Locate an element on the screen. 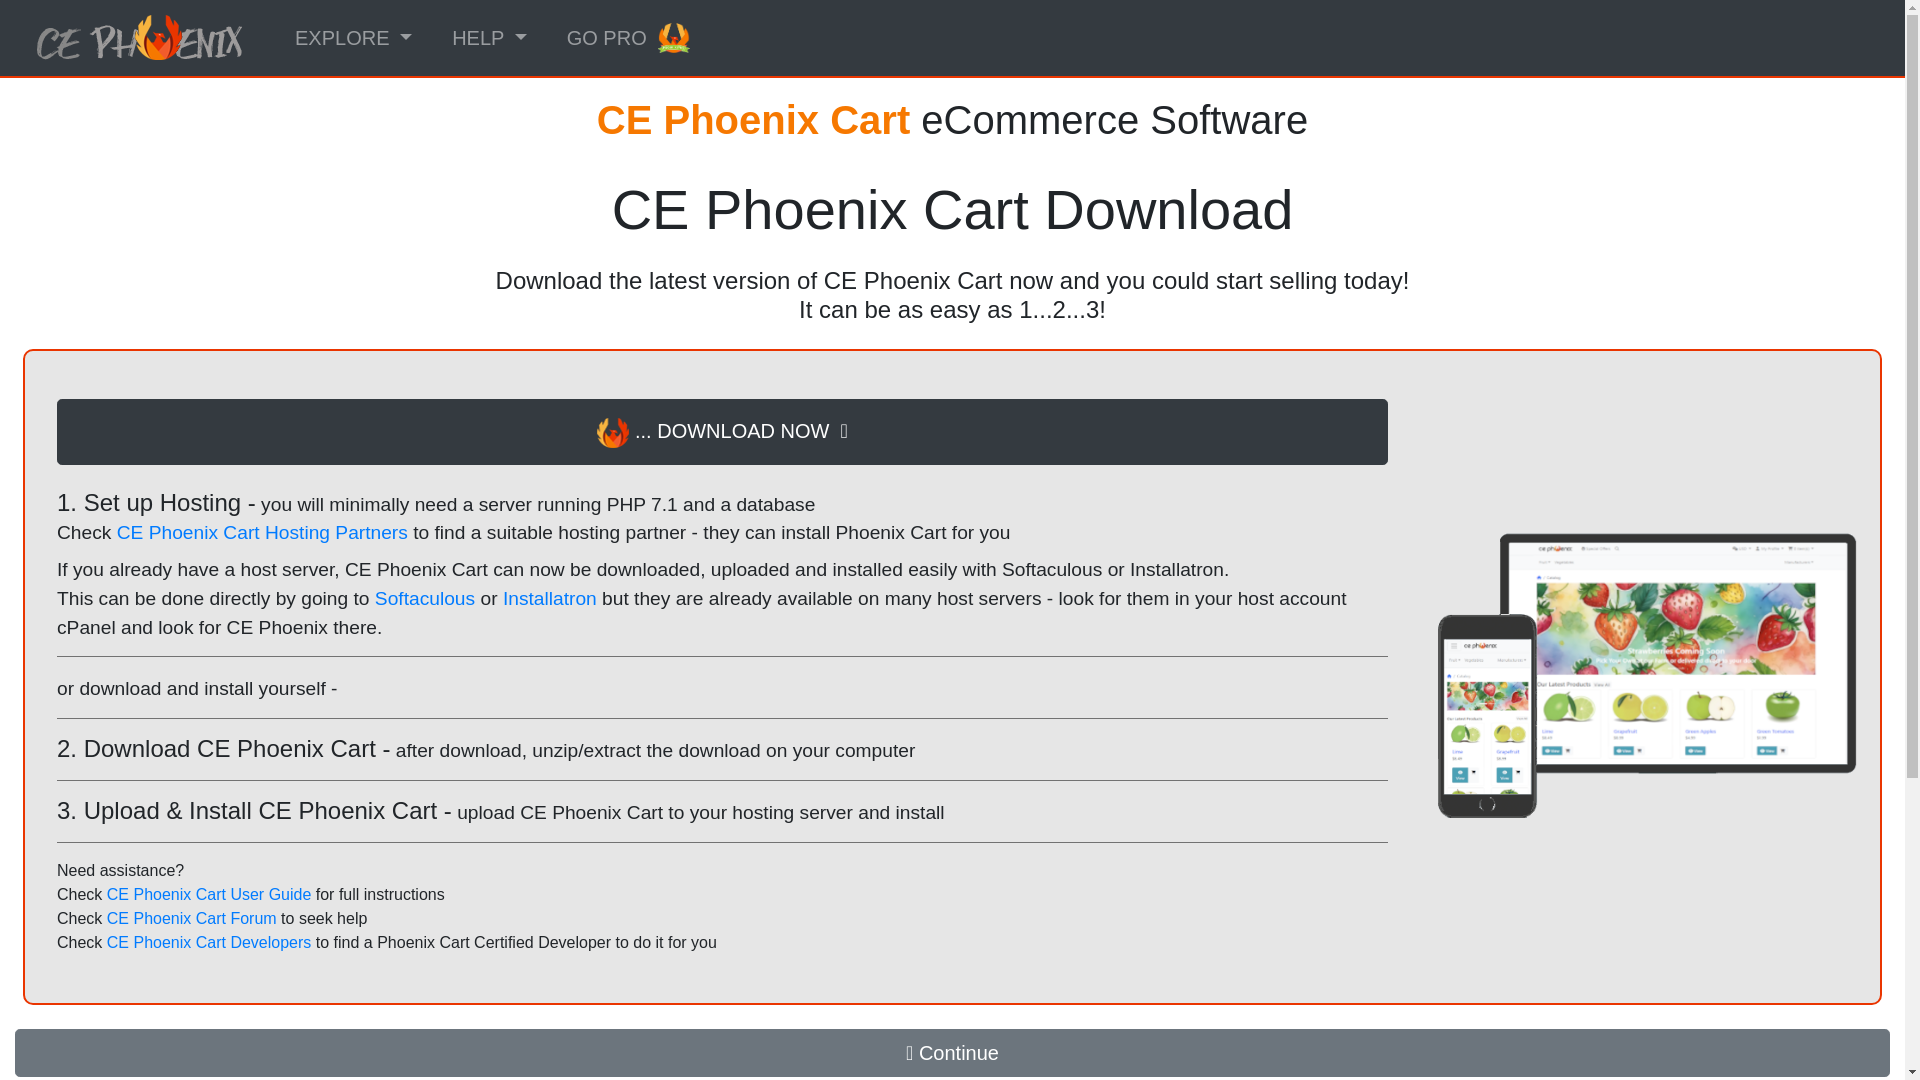 This screenshot has height=1080, width=1920. Installatron is located at coordinates (550, 598).